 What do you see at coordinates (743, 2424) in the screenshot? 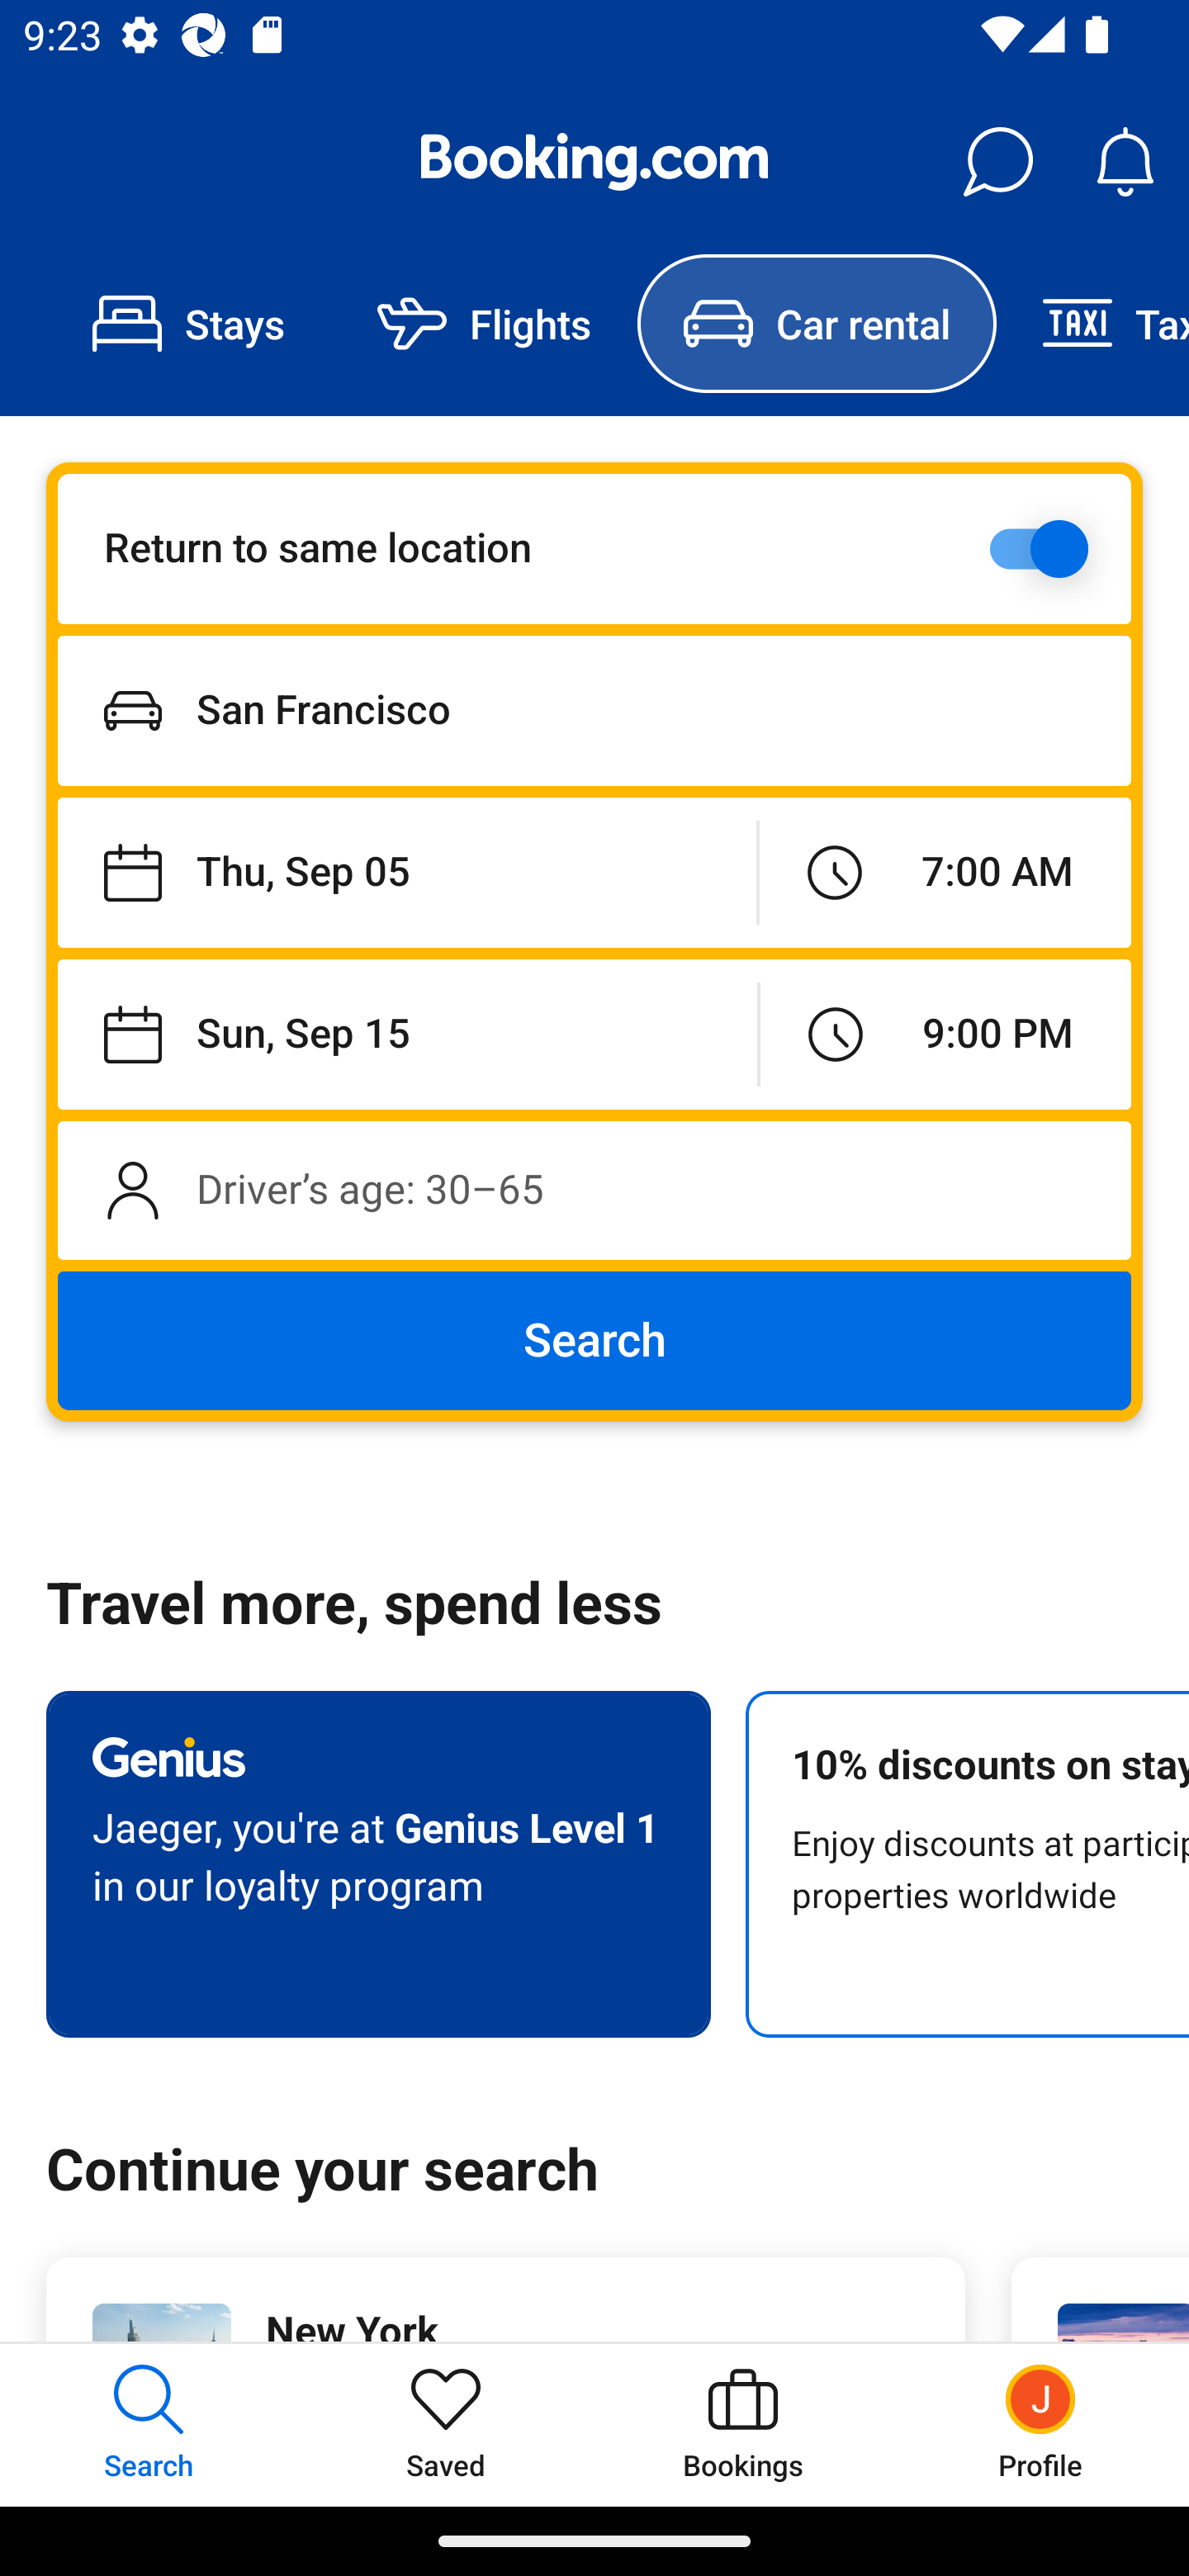
I see `Bookings` at bounding box center [743, 2424].